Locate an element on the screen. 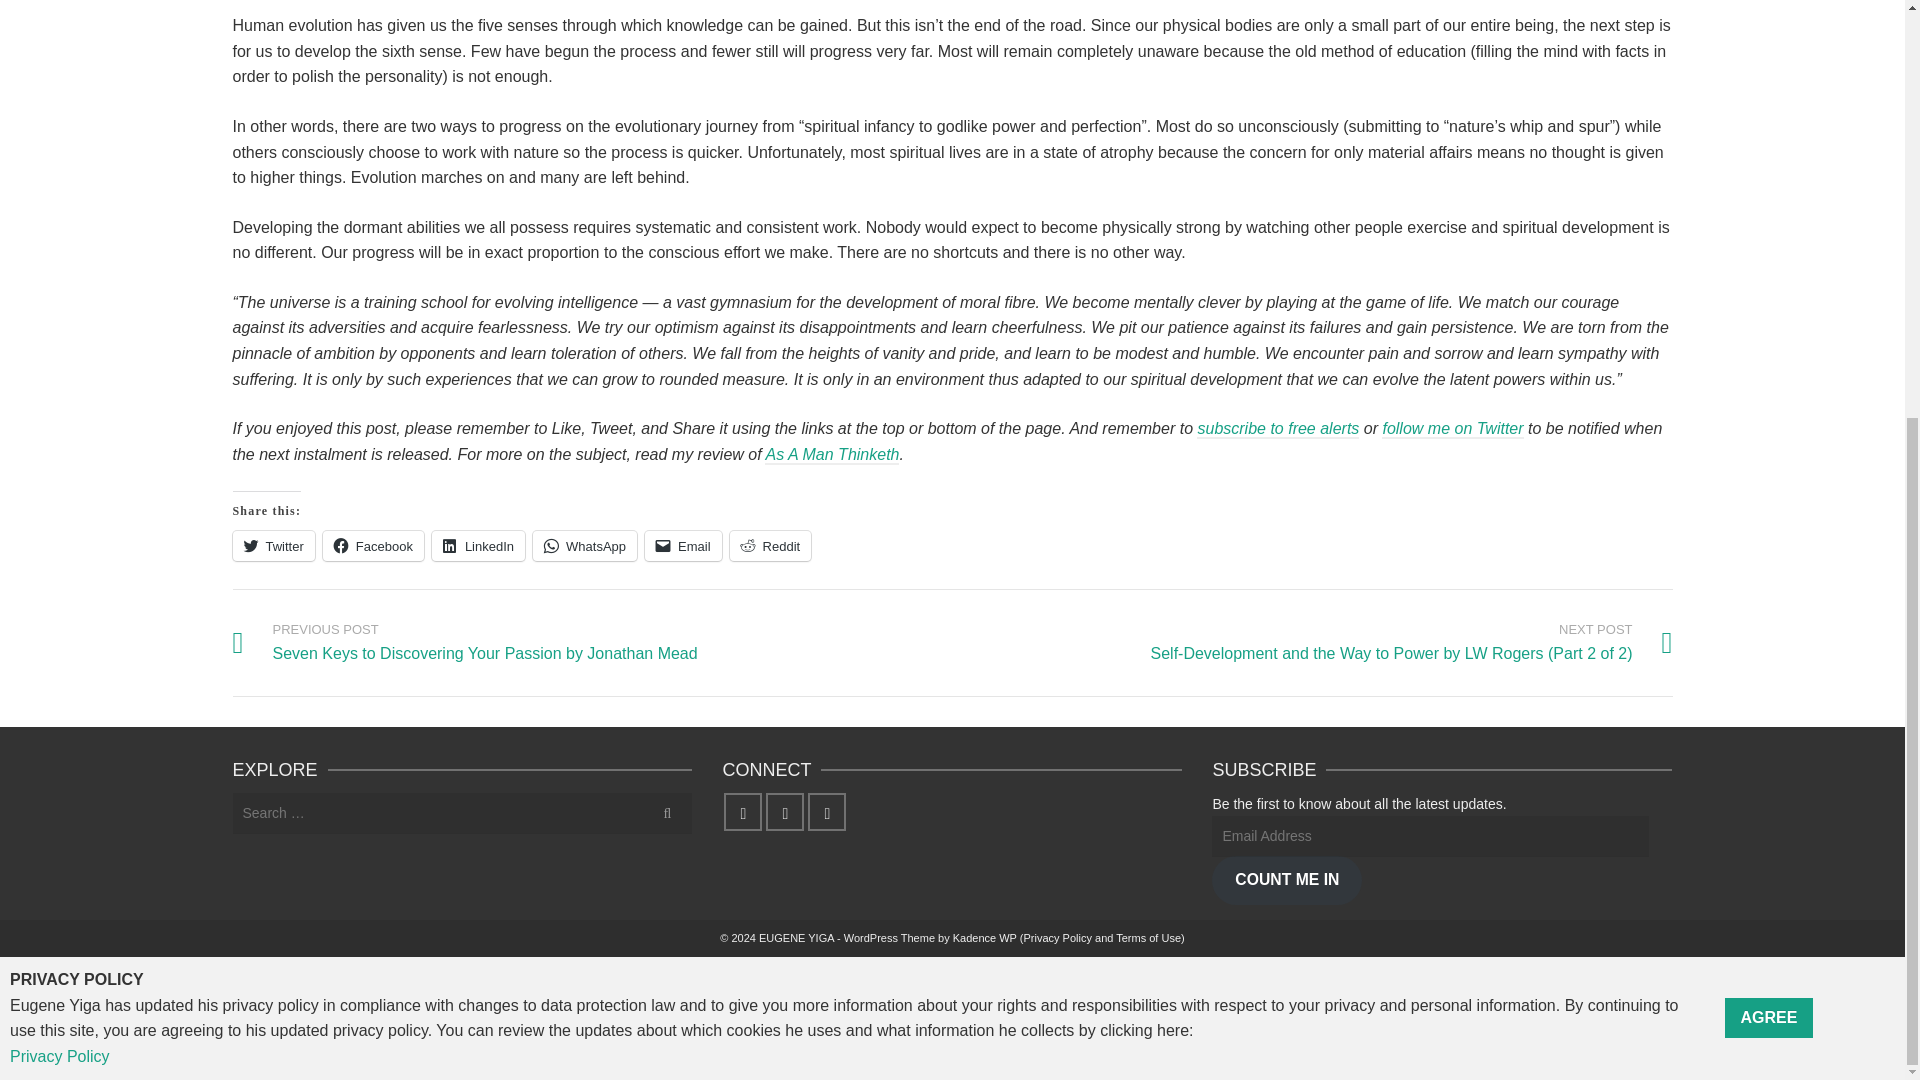  Twitter is located at coordinates (273, 546).